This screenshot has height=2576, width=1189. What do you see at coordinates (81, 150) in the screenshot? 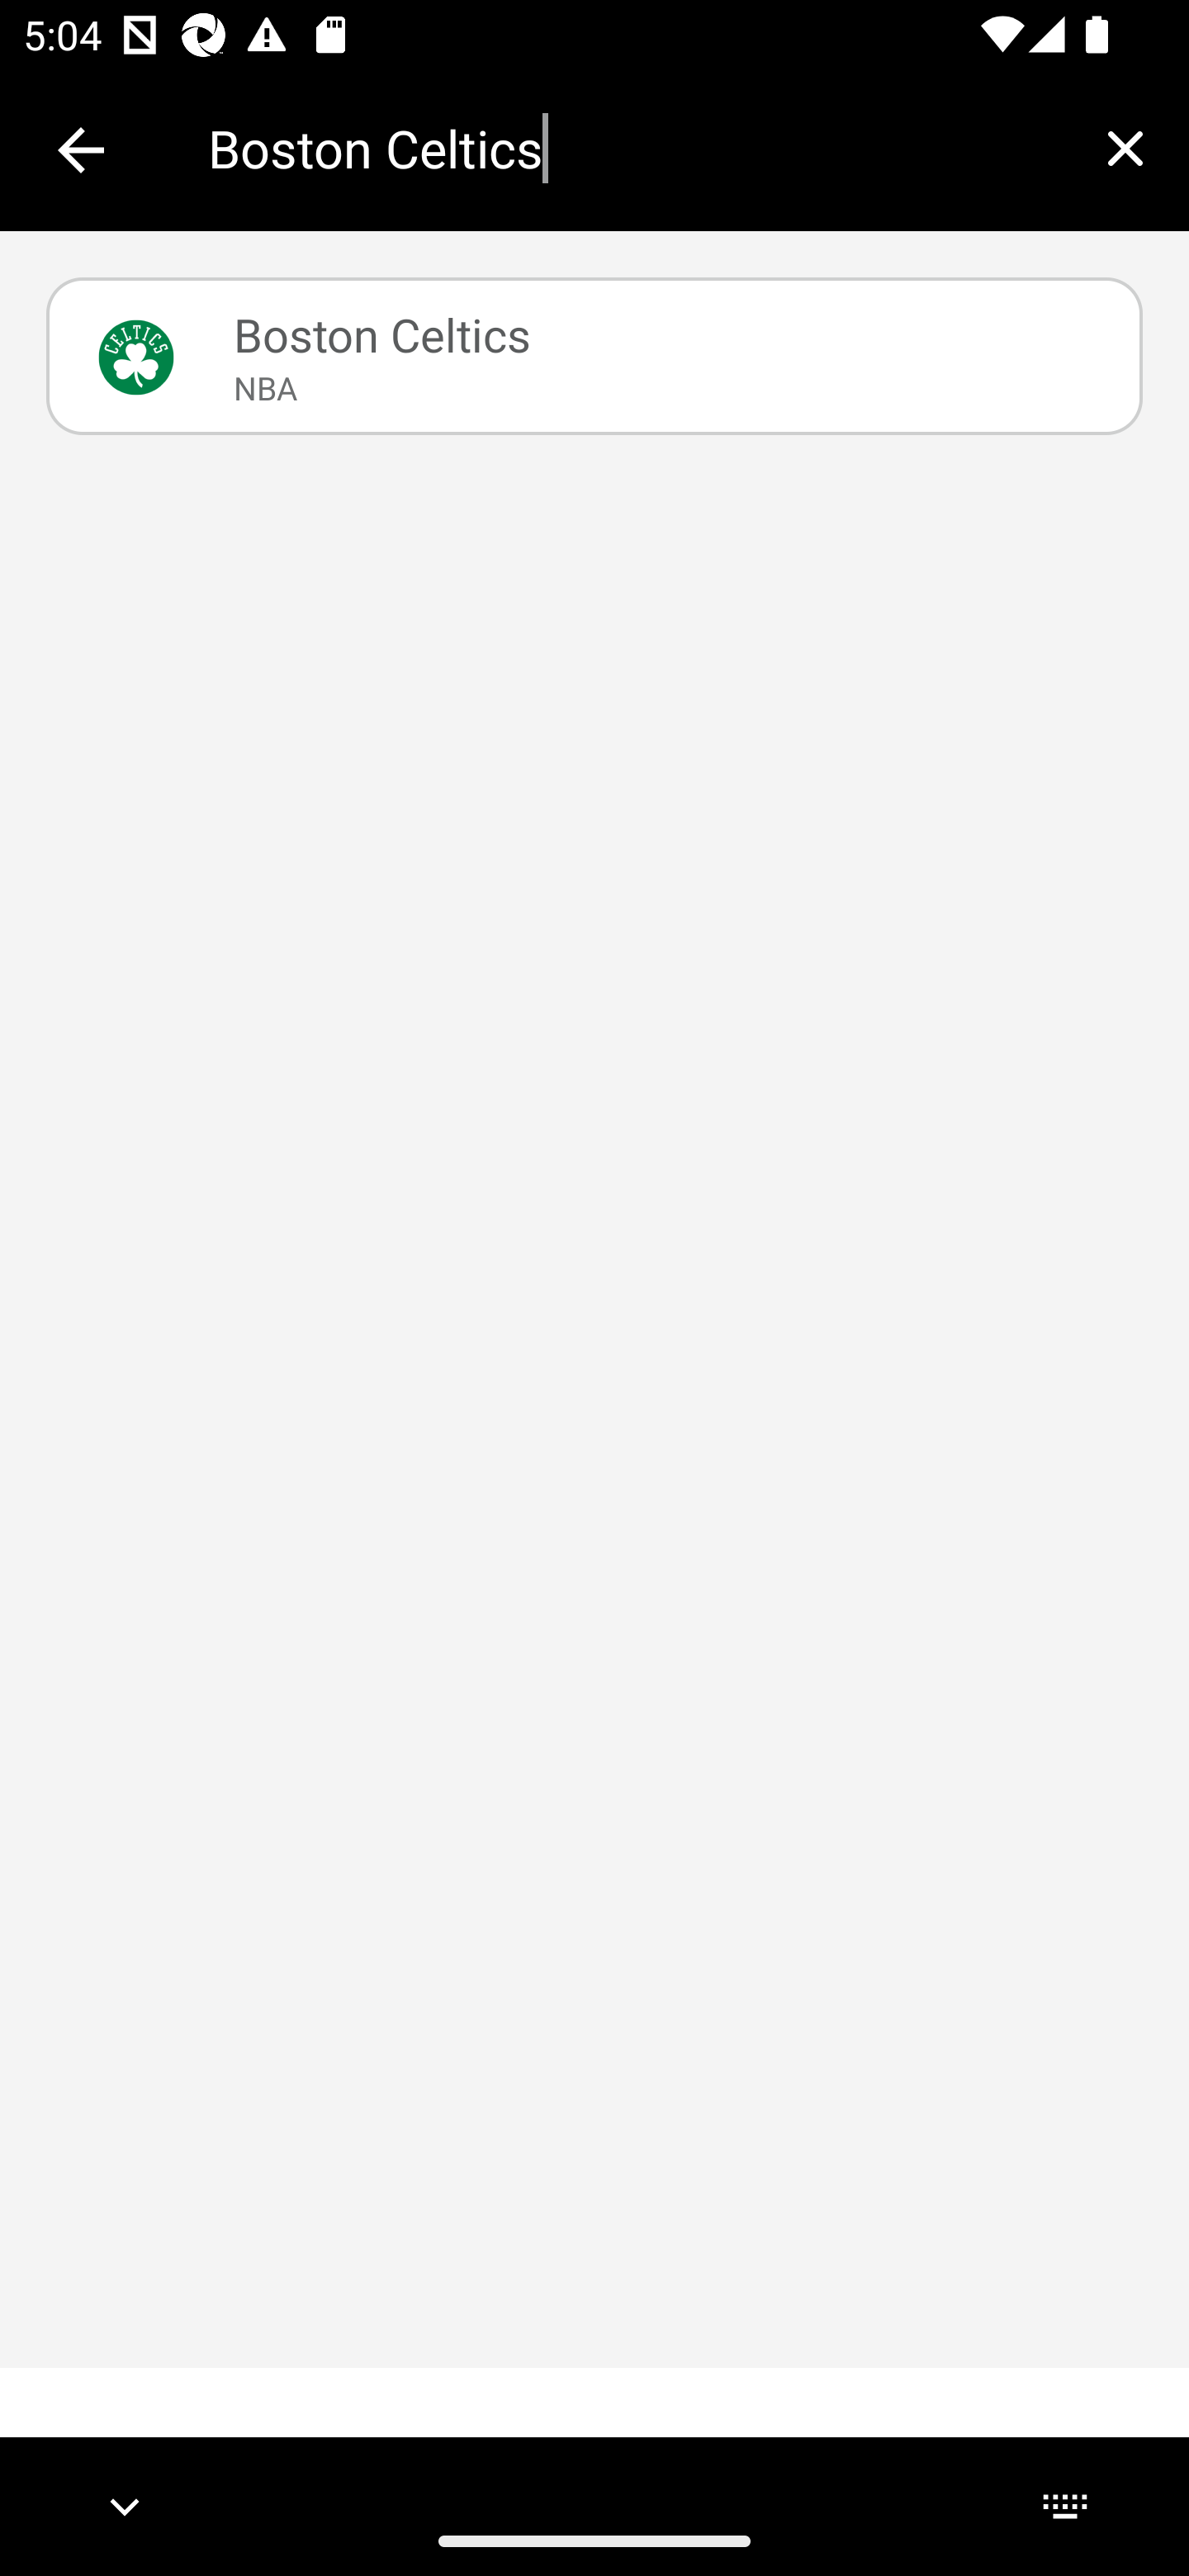
I see `Collapse` at bounding box center [81, 150].